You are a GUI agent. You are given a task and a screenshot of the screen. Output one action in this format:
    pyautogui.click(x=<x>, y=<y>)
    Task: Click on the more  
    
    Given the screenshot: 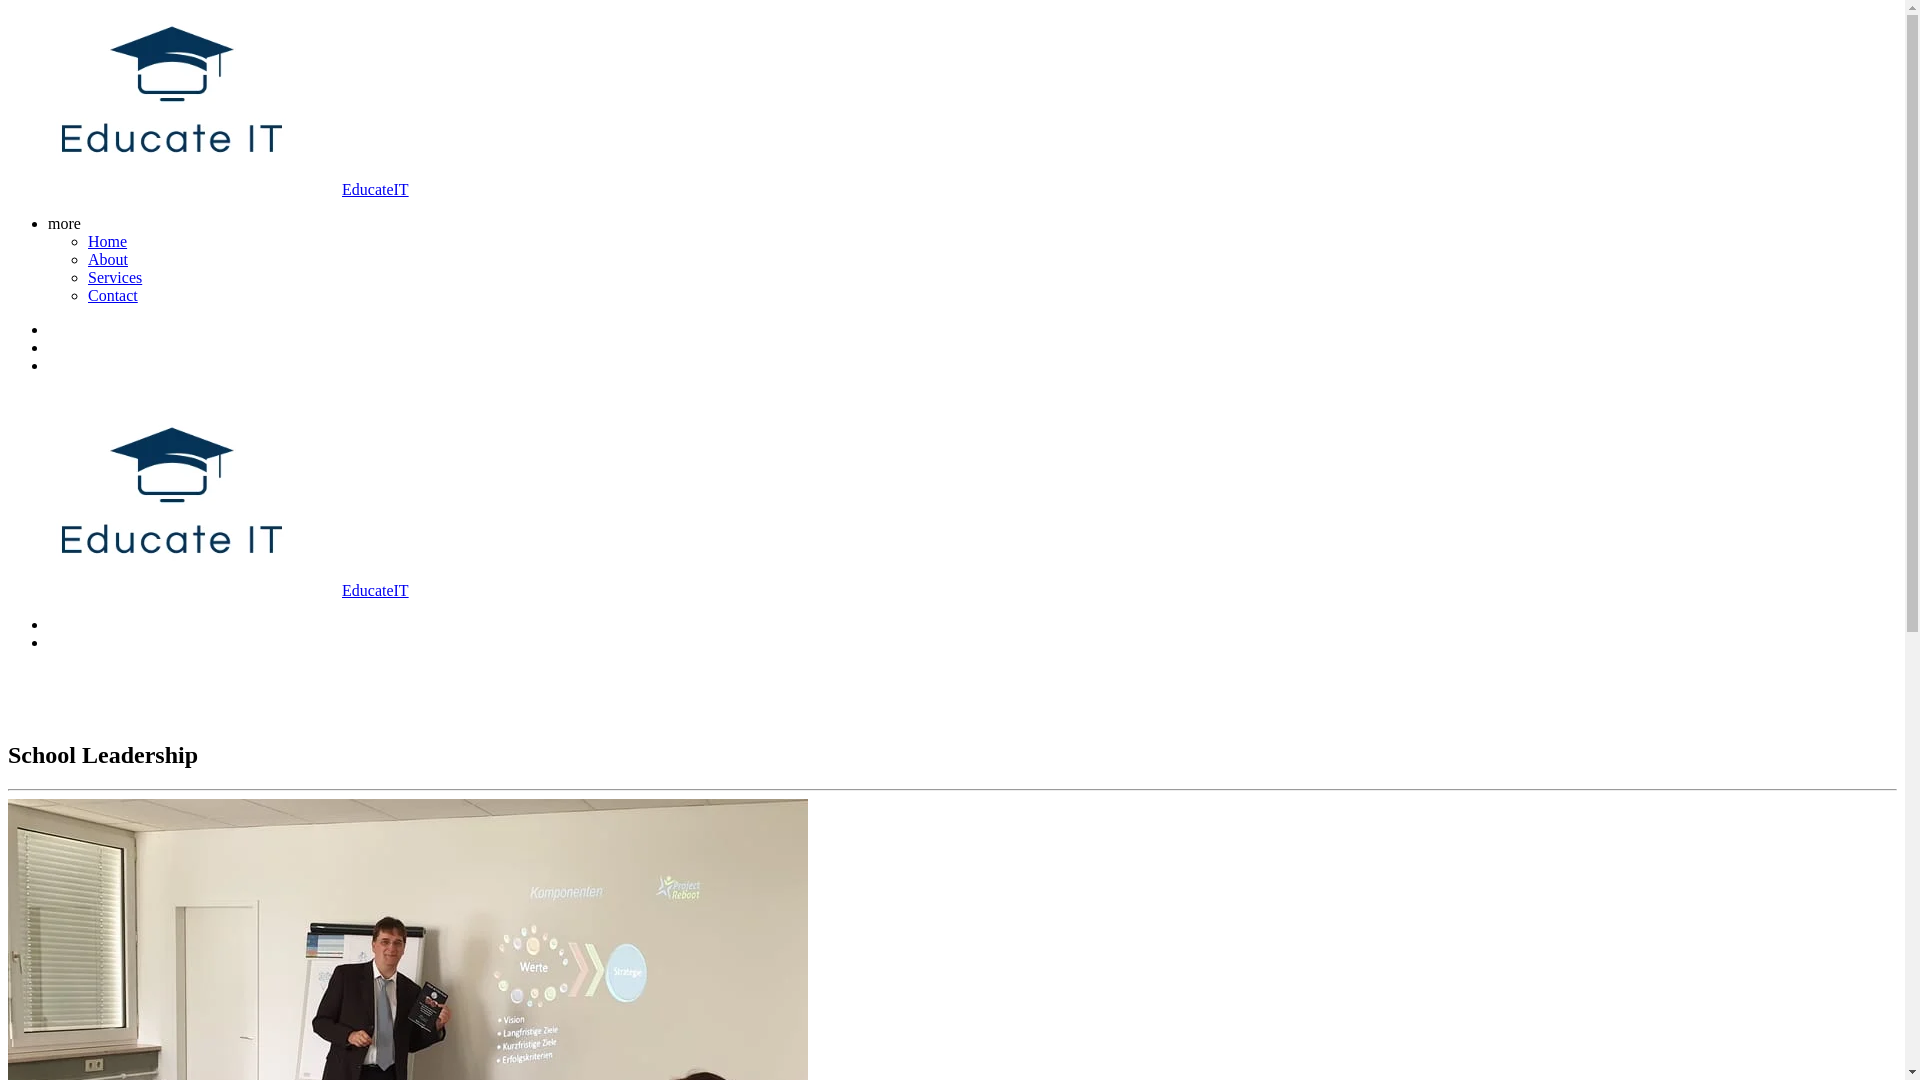 What is the action you would take?
    pyautogui.click(x=68, y=224)
    